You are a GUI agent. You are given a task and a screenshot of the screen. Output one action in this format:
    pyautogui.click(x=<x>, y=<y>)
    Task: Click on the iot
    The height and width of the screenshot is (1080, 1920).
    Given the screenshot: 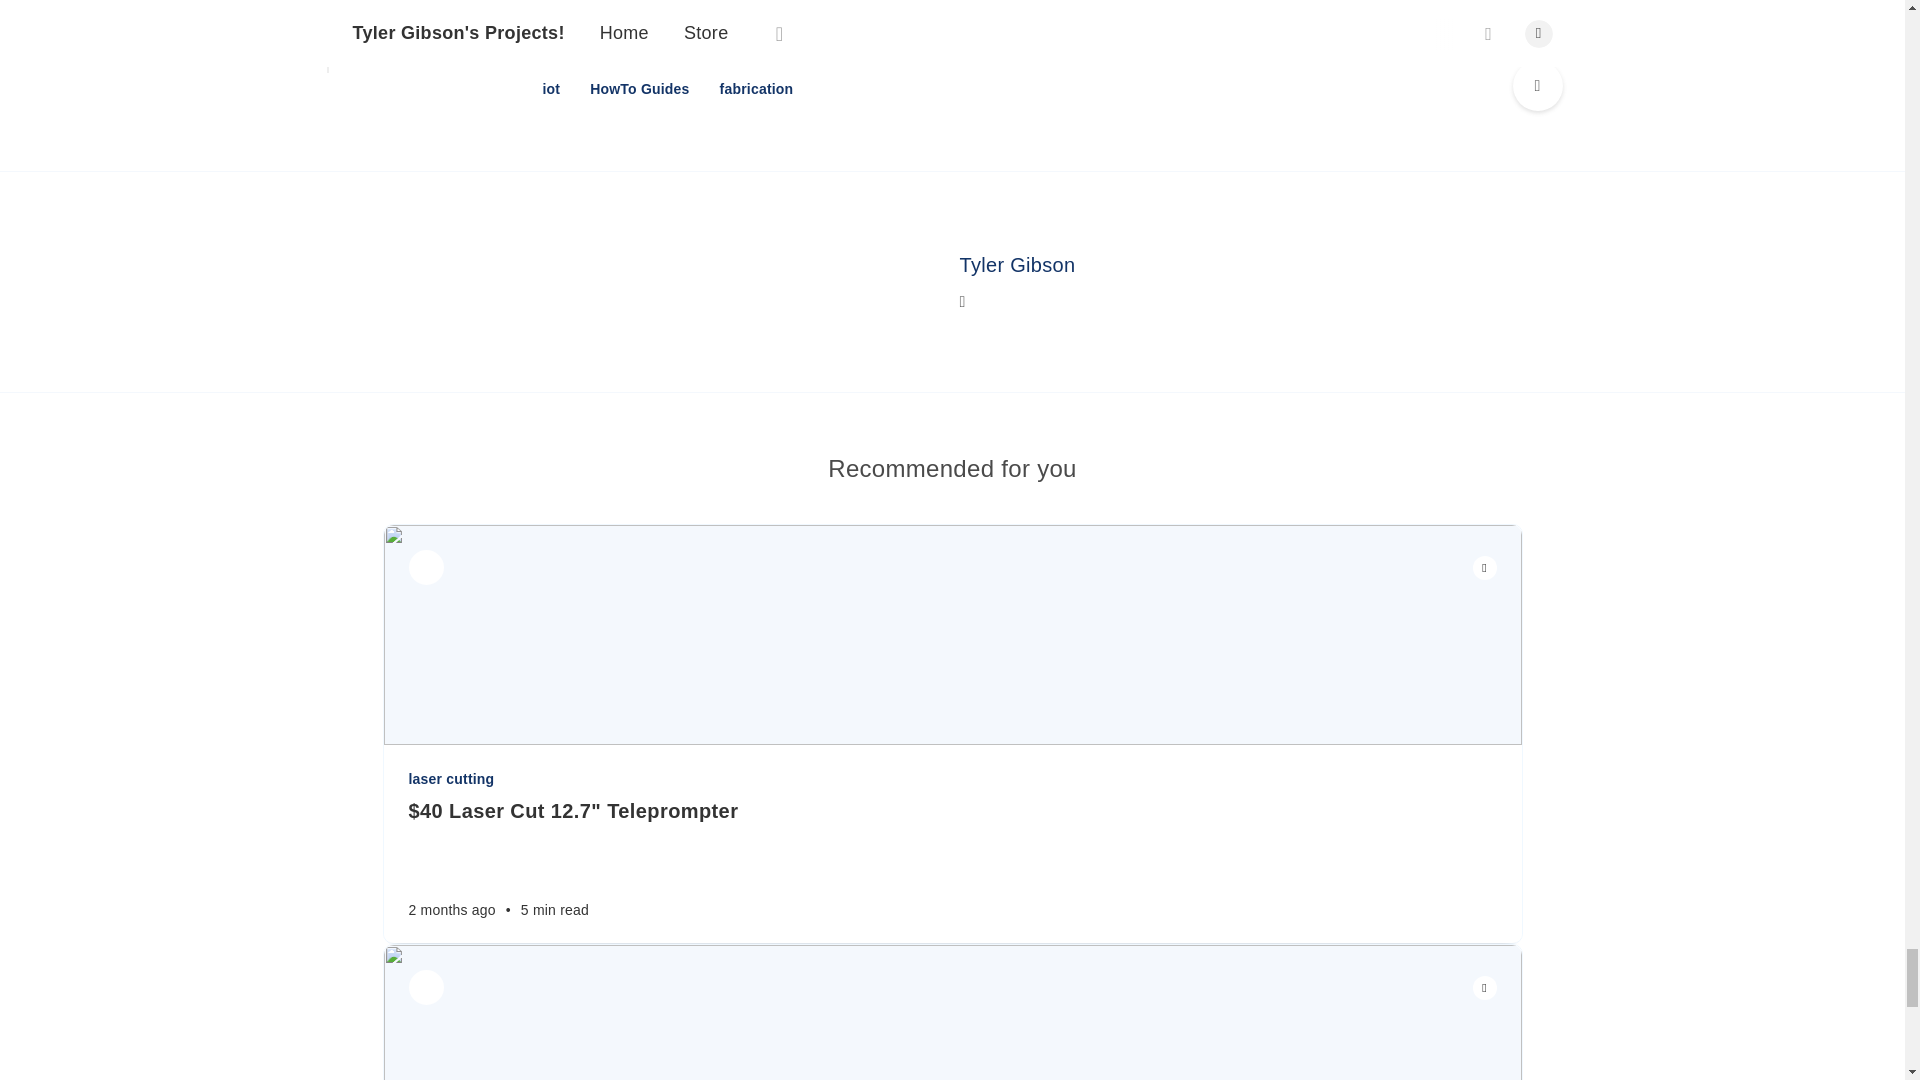 What is the action you would take?
    pyautogui.click(x=550, y=89)
    